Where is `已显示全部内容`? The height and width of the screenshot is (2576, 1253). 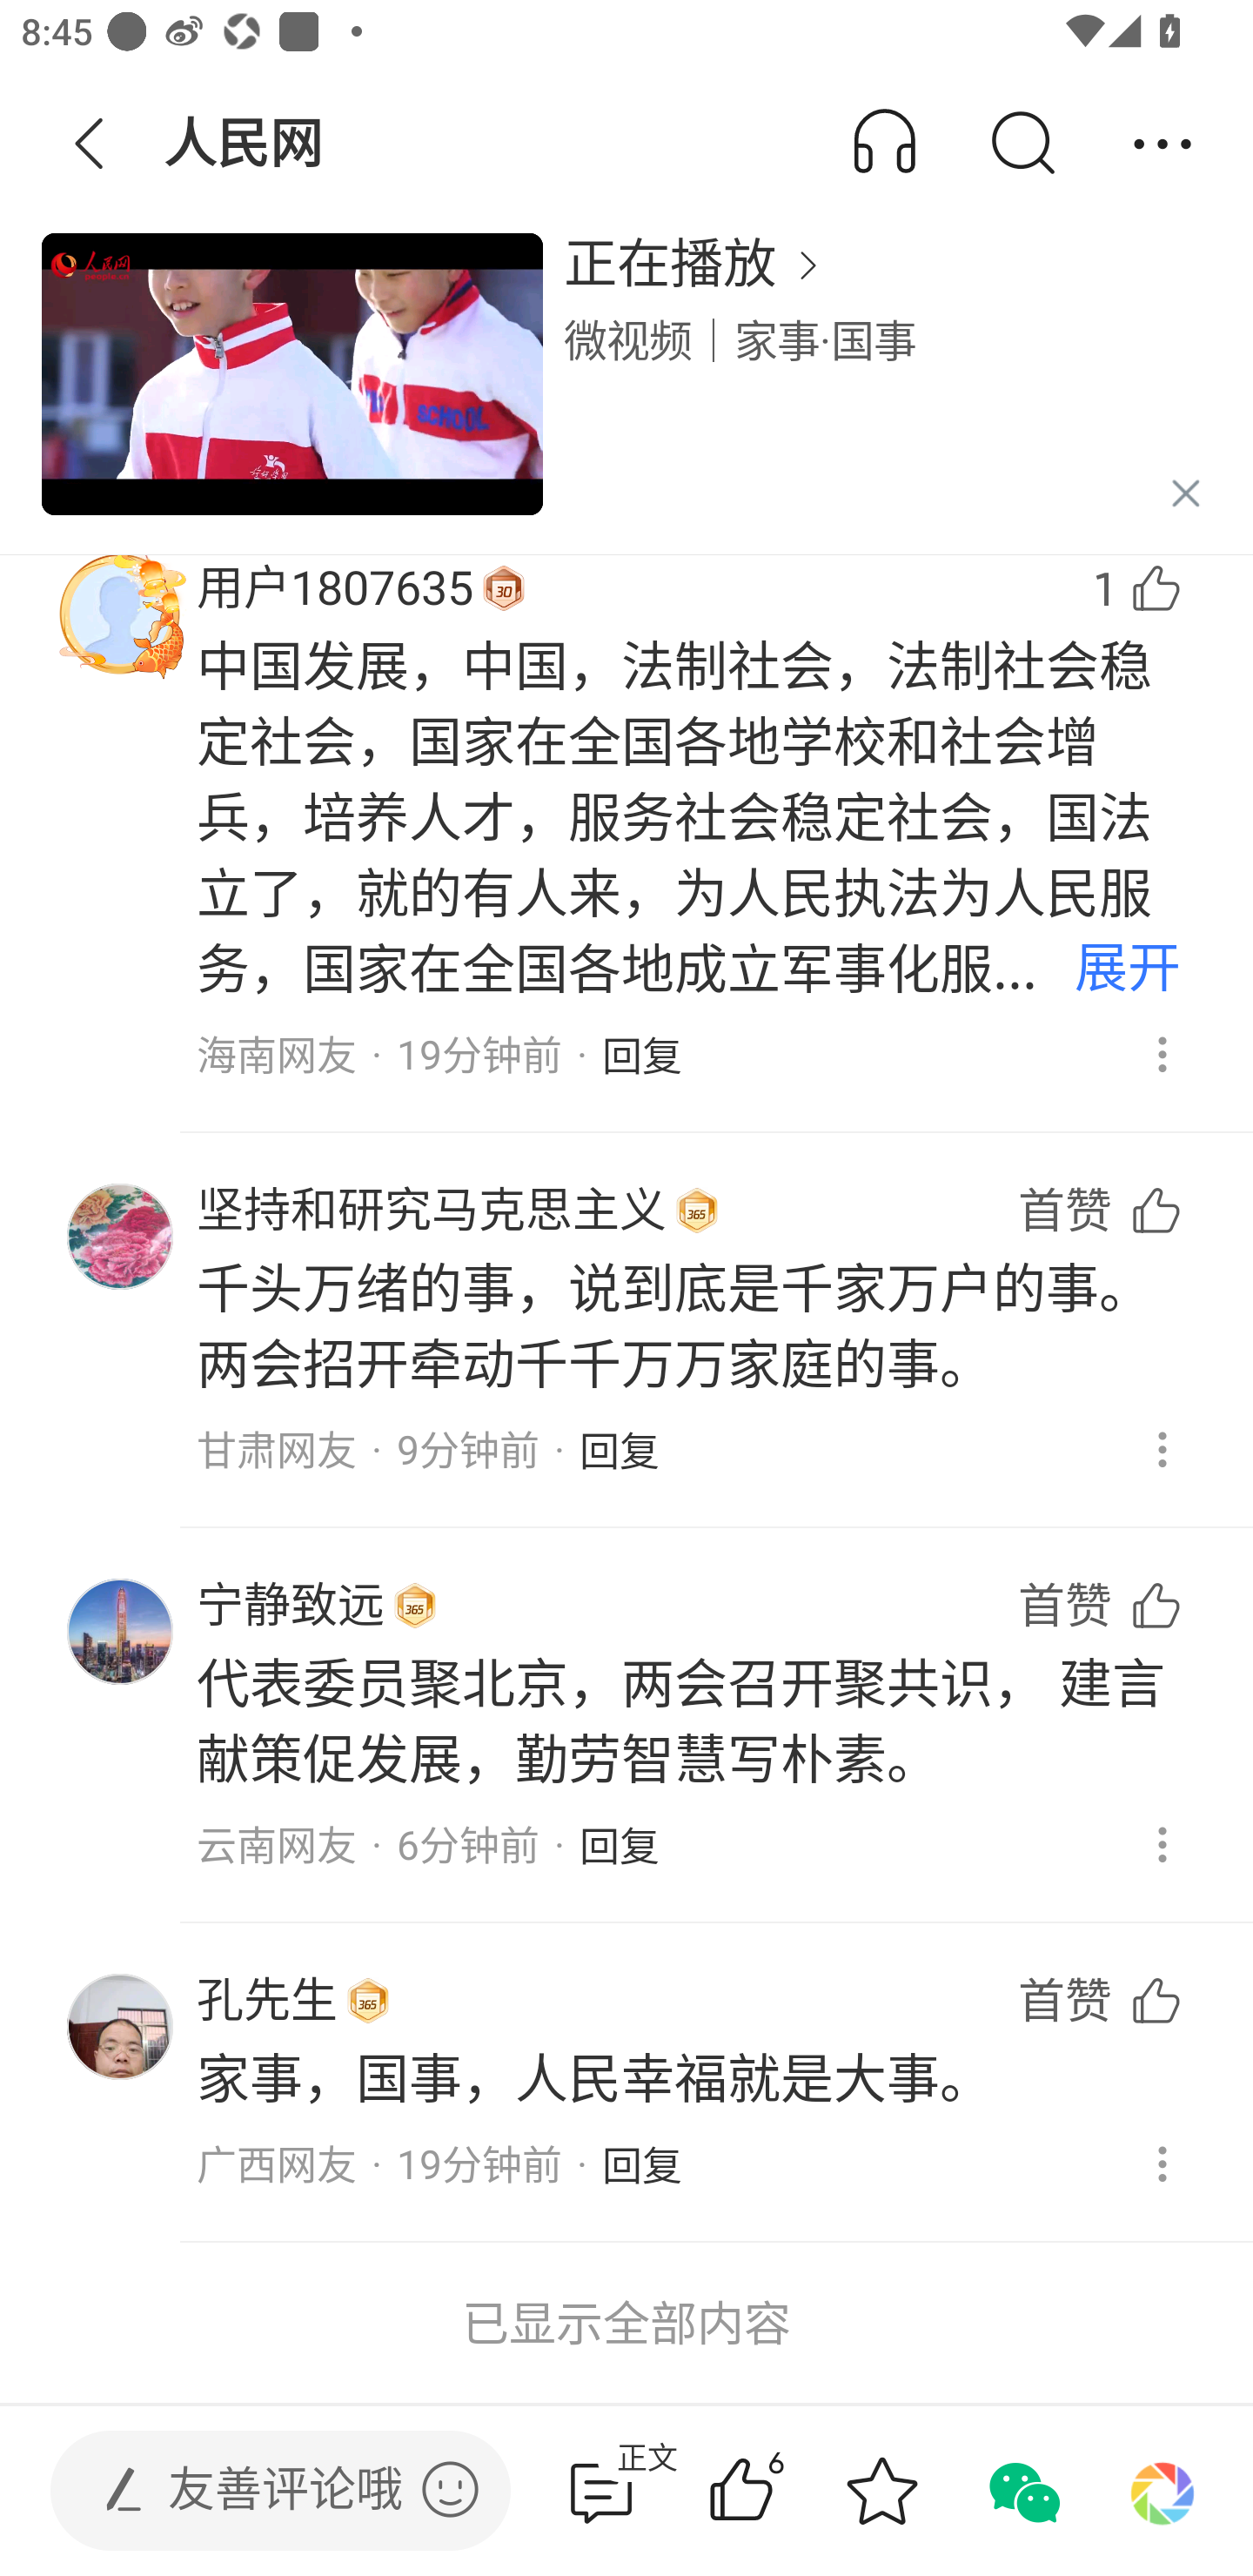 已显示全部内容 is located at coordinates (626, 2324).